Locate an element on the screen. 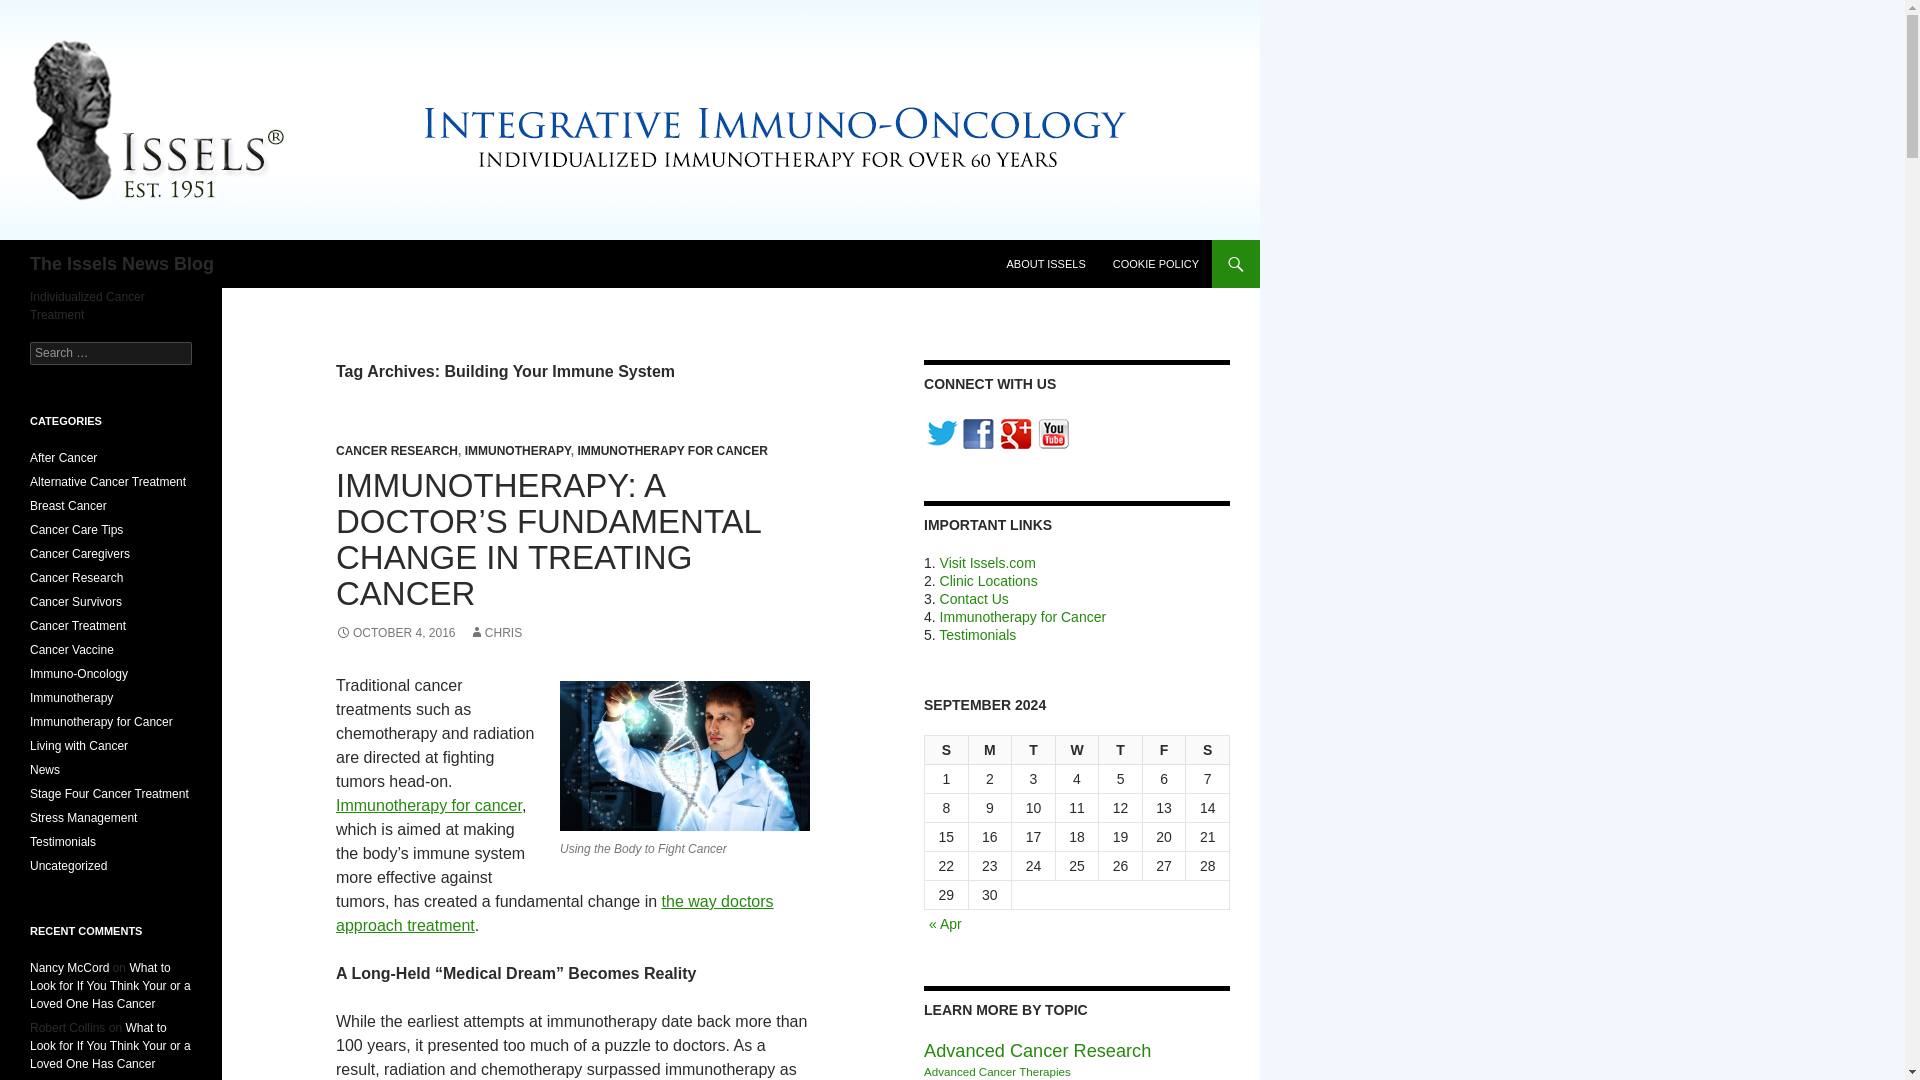  CHRIS is located at coordinates (495, 633).